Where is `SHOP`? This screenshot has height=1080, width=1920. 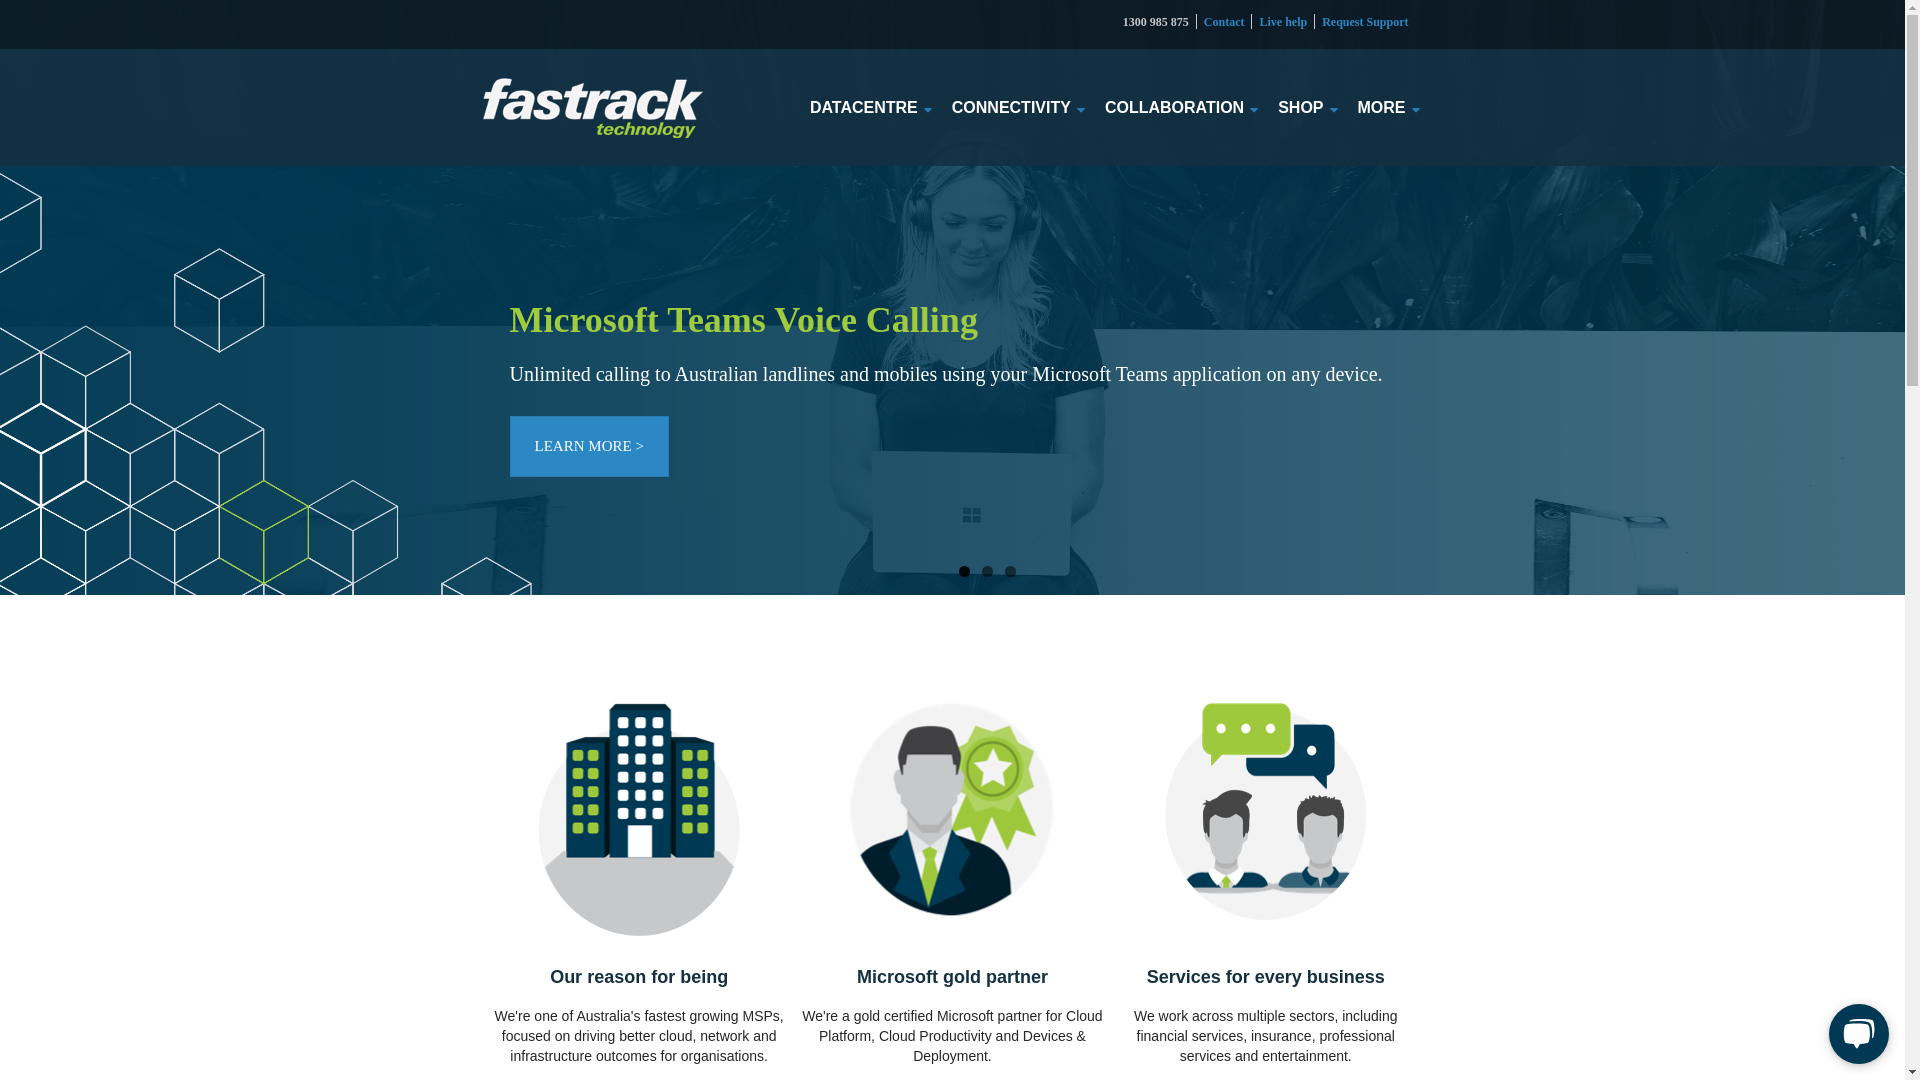 SHOP is located at coordinates (1300, 108).